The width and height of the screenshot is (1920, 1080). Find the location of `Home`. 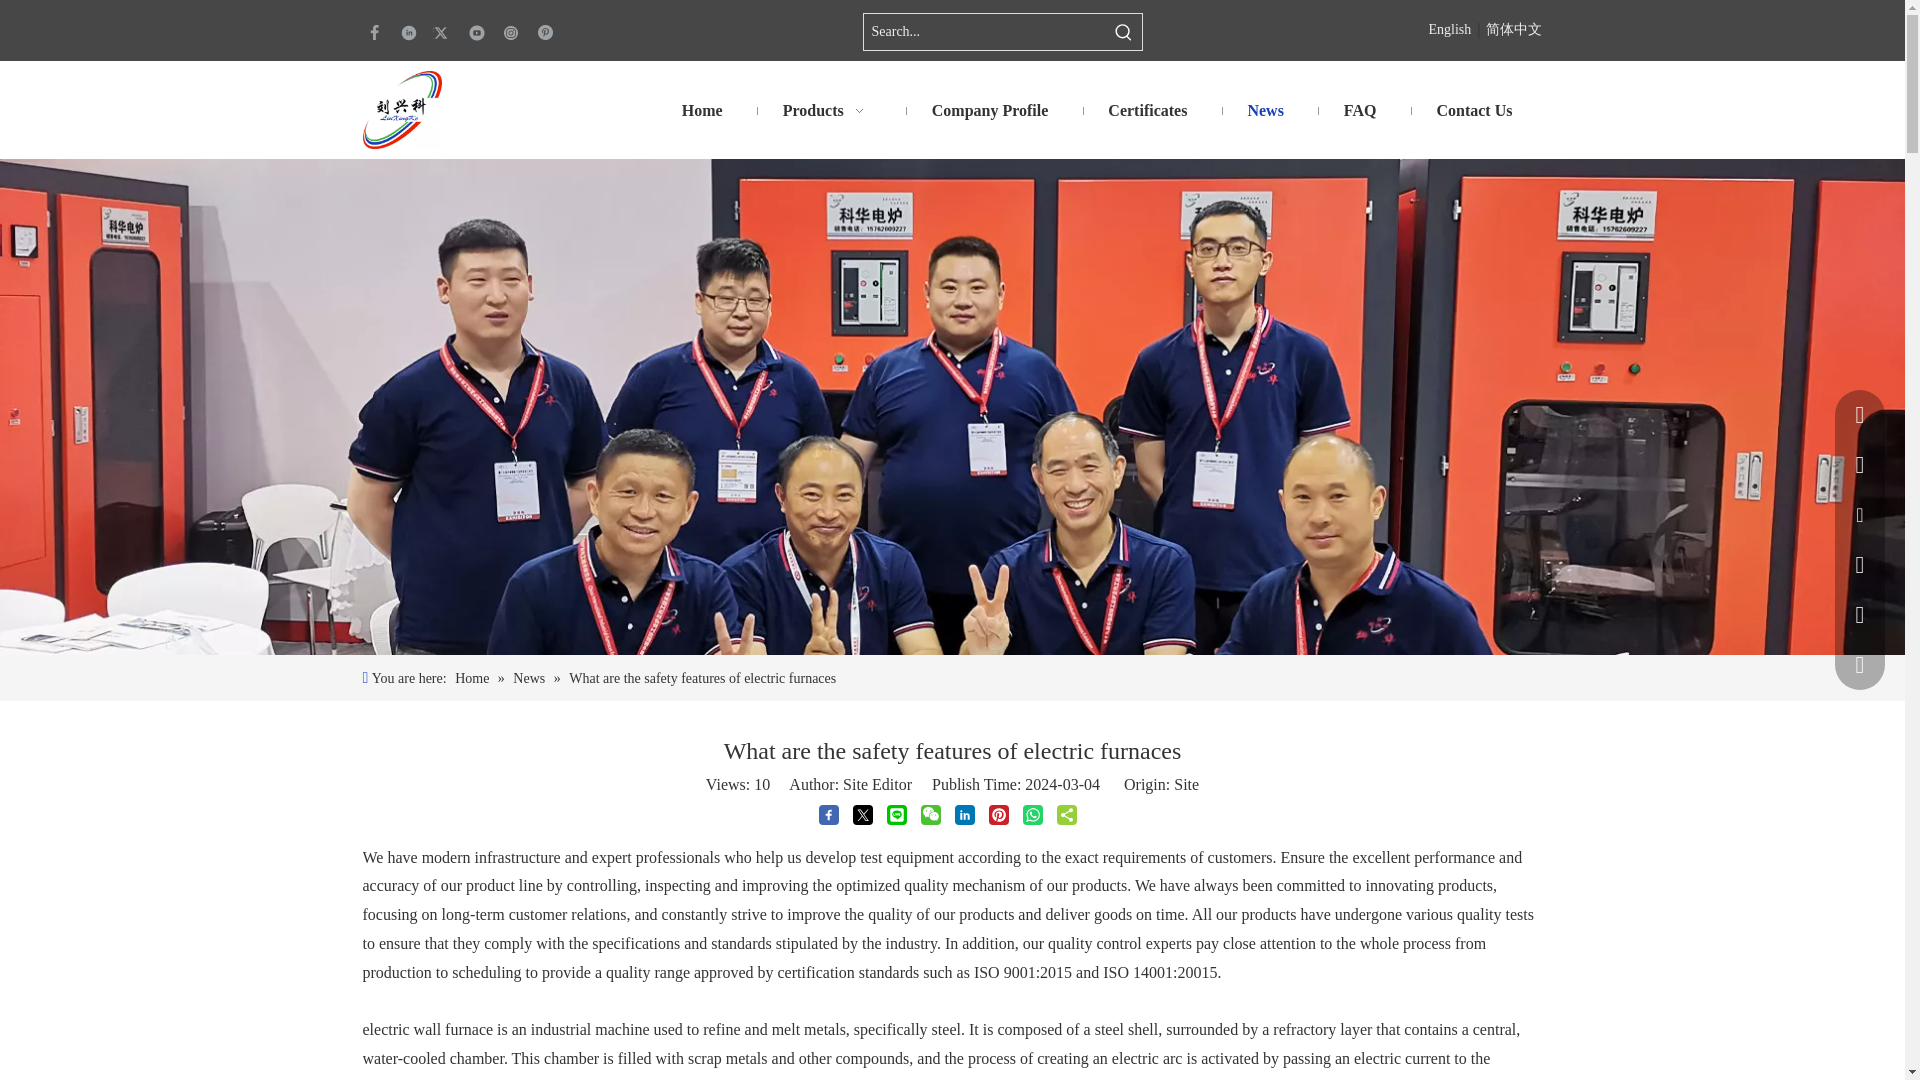

Home is located at coordinates (702, 111).